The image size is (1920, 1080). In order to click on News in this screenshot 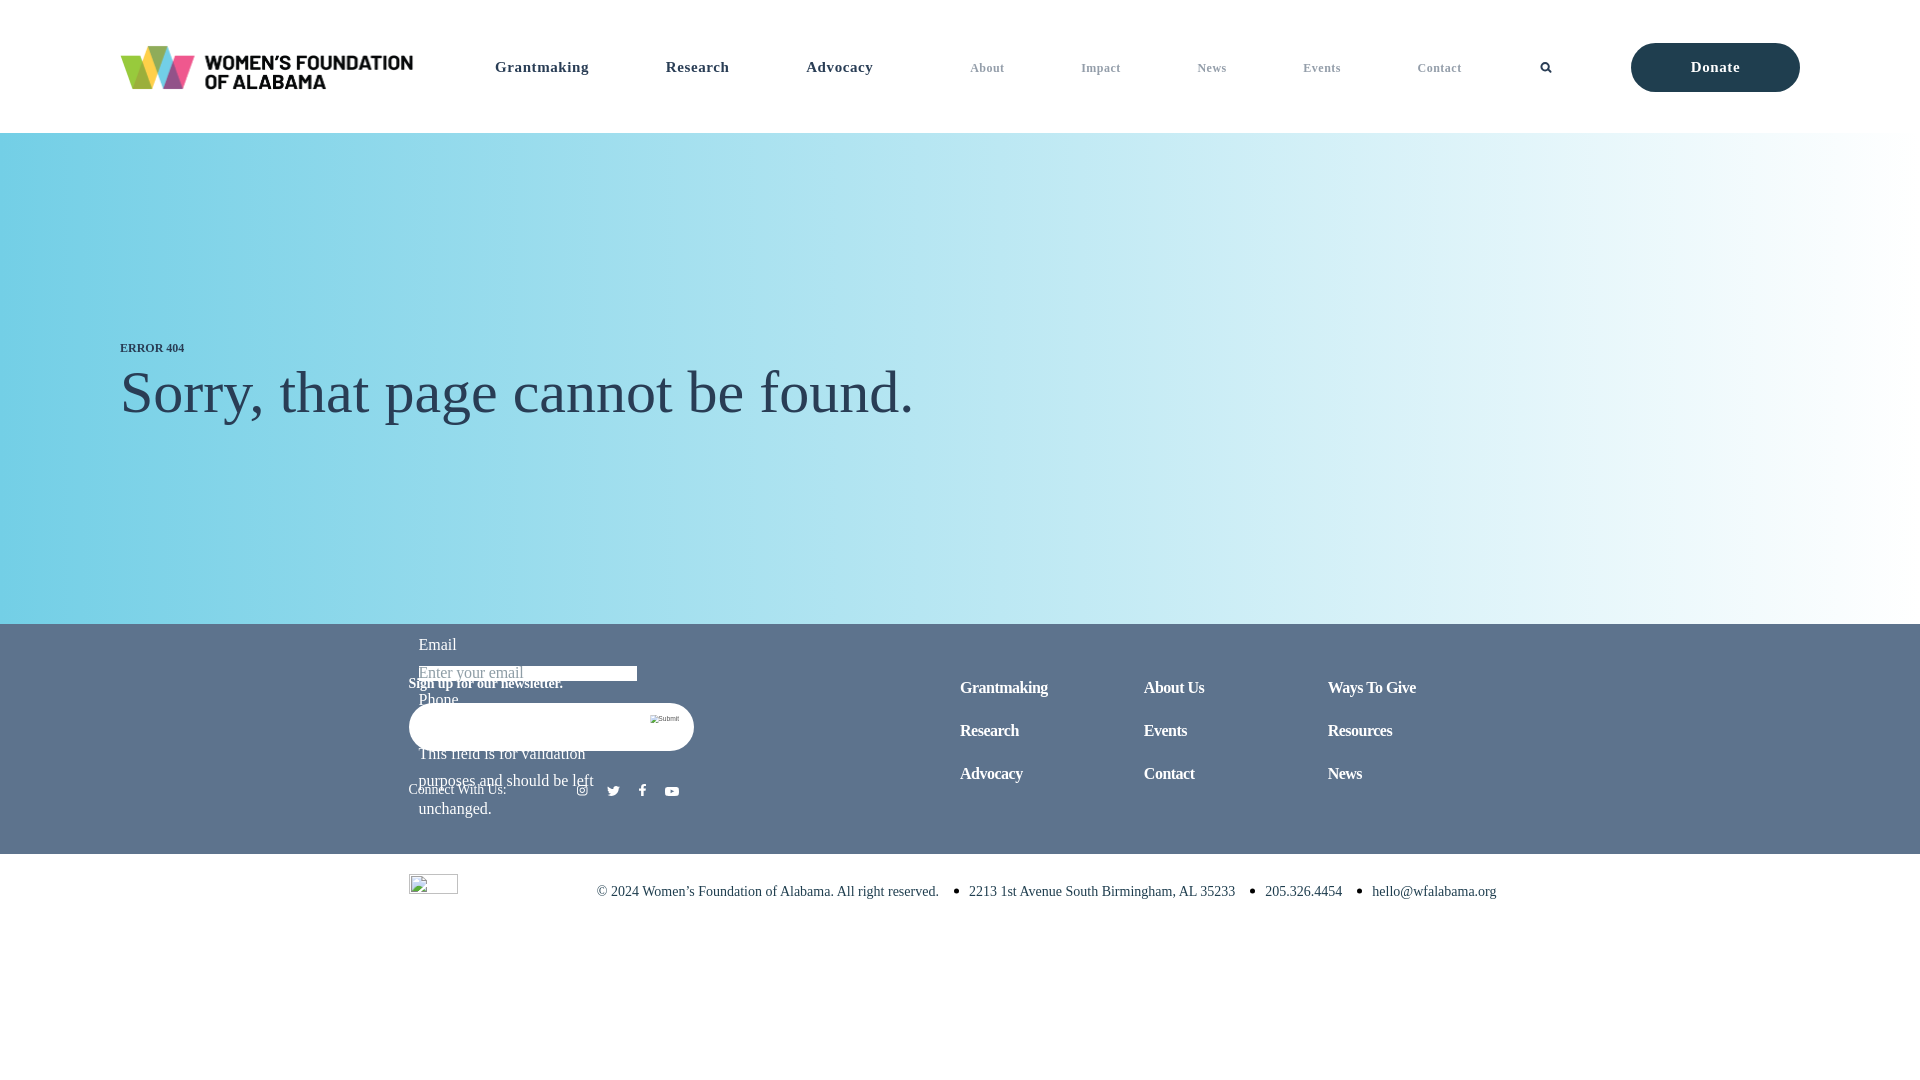, I will do `click(1211, 67)`.